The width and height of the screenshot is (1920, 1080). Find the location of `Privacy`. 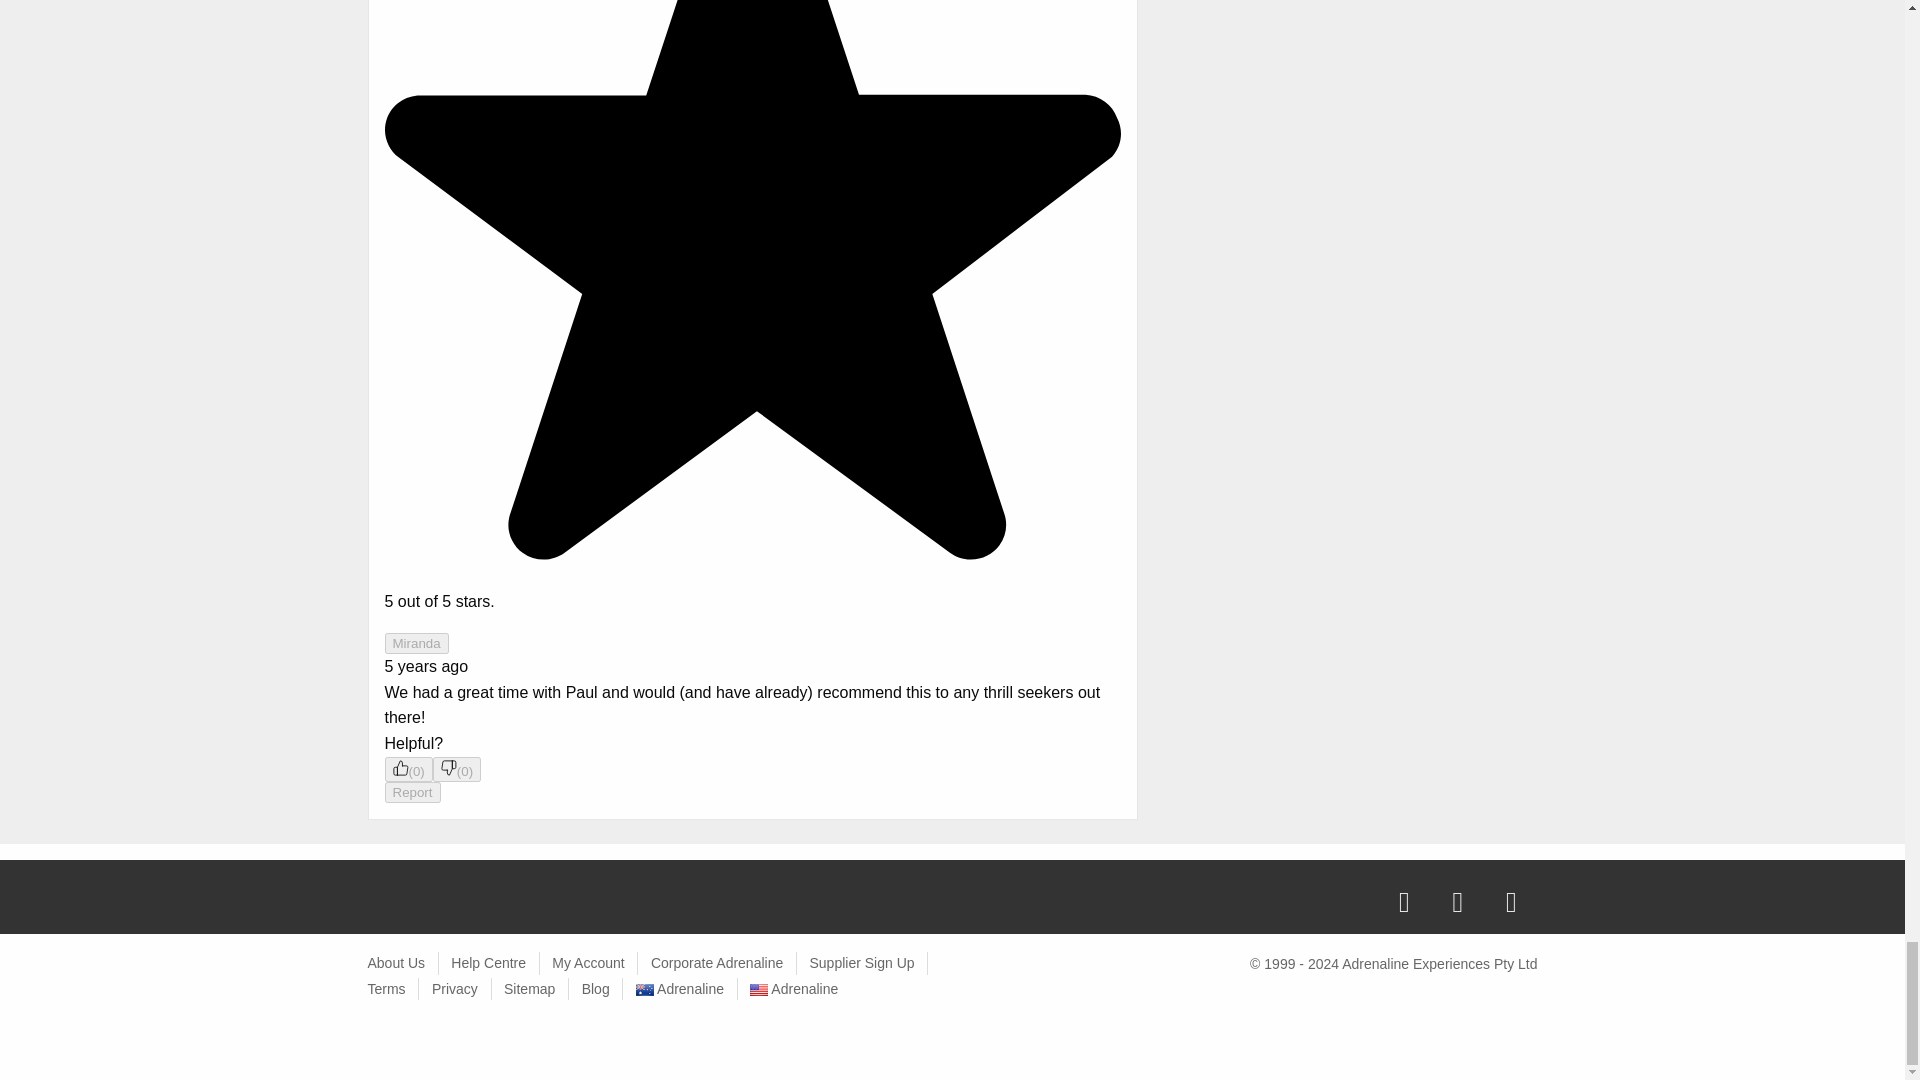

Privacy is located at coordinates (455, 988).